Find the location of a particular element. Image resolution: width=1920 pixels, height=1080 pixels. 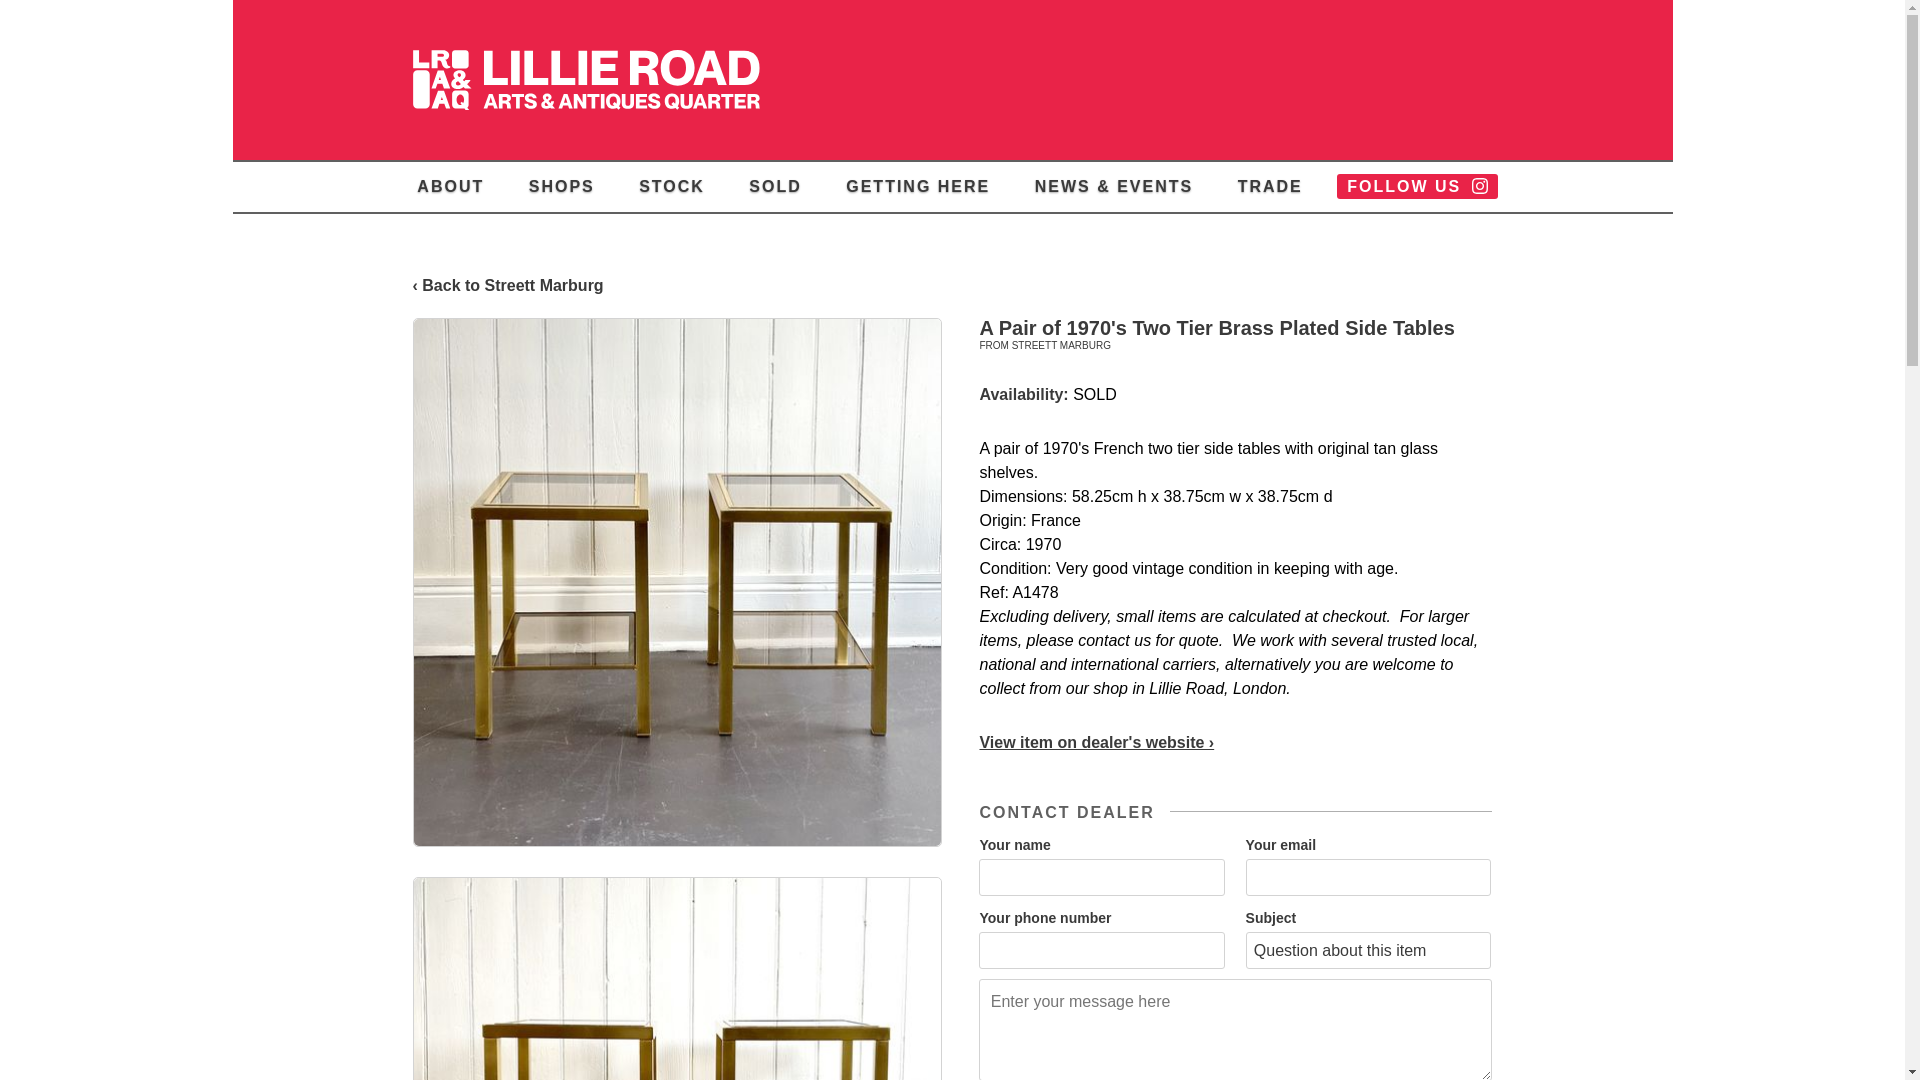

SHOPS is located at coordinates (561, 186).